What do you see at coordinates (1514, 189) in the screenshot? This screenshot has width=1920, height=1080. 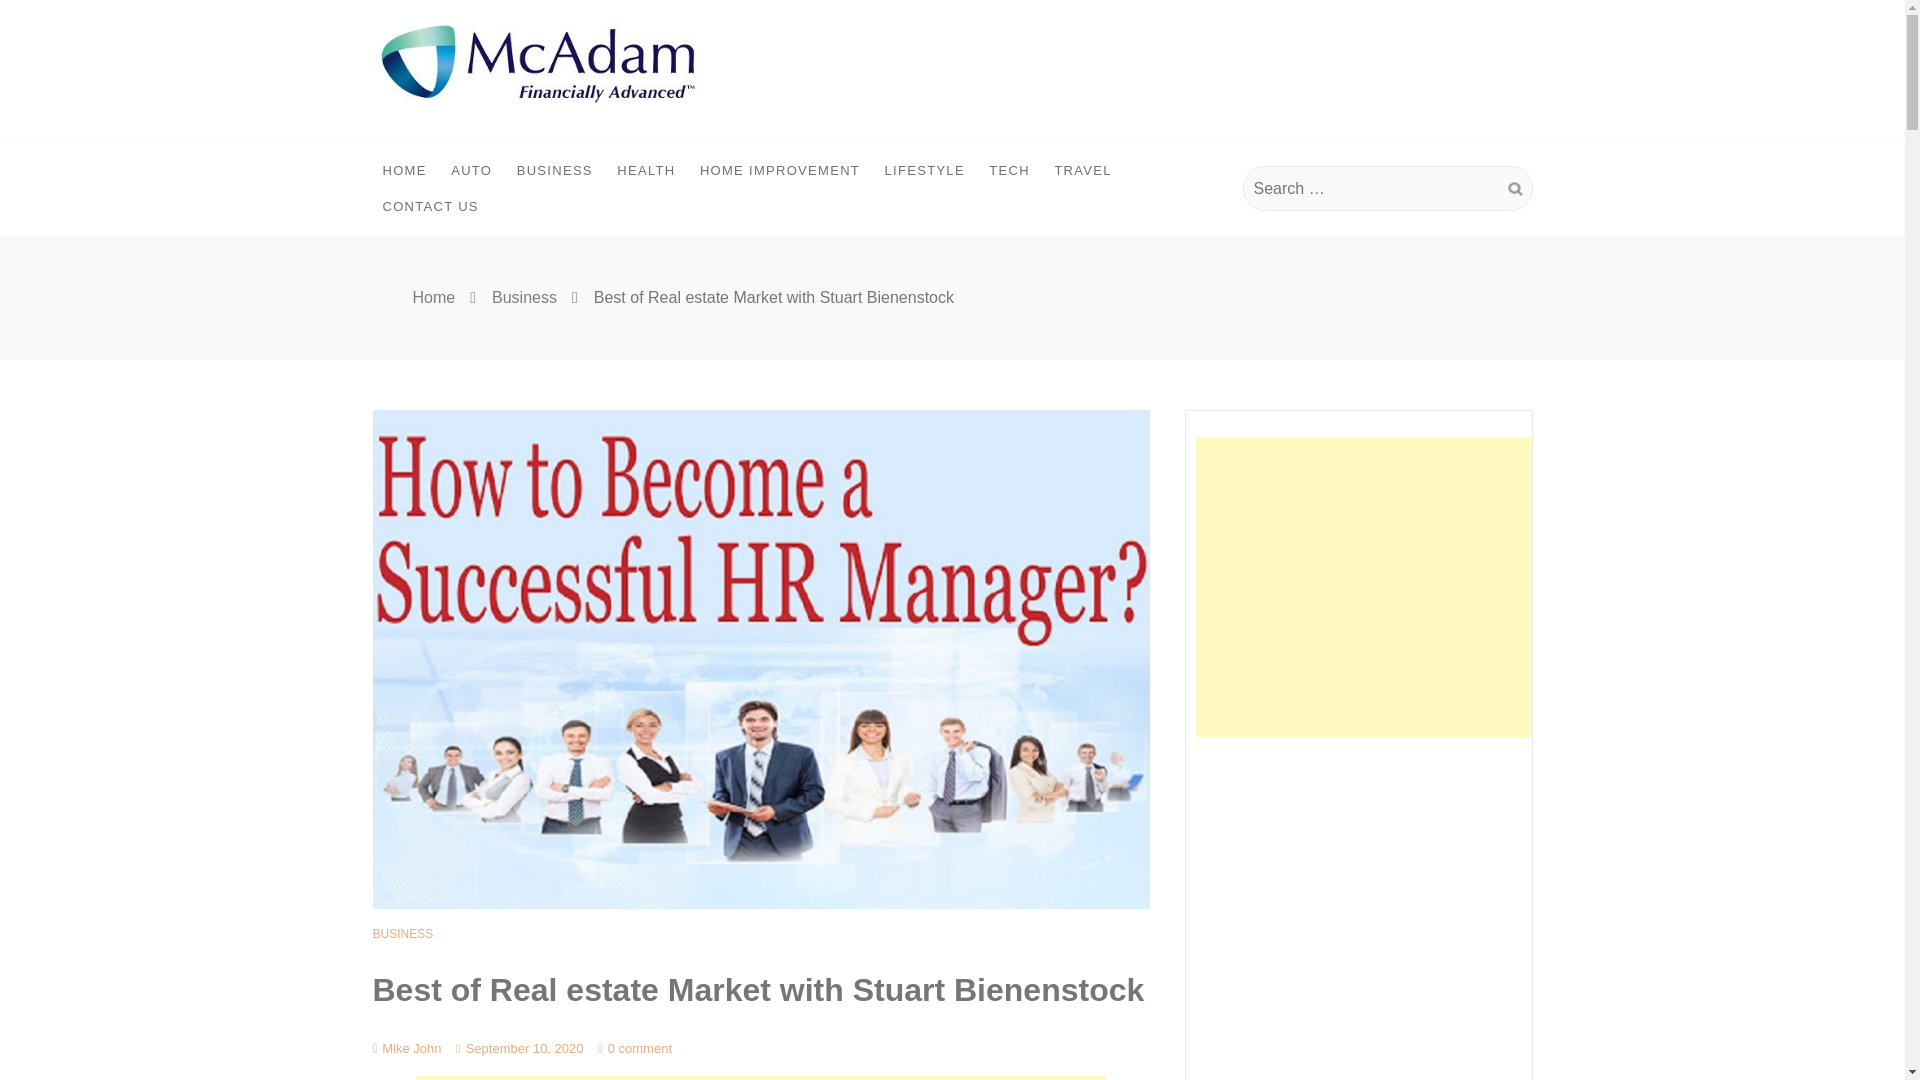 I see `Search` at bounding box center [1514, 189].